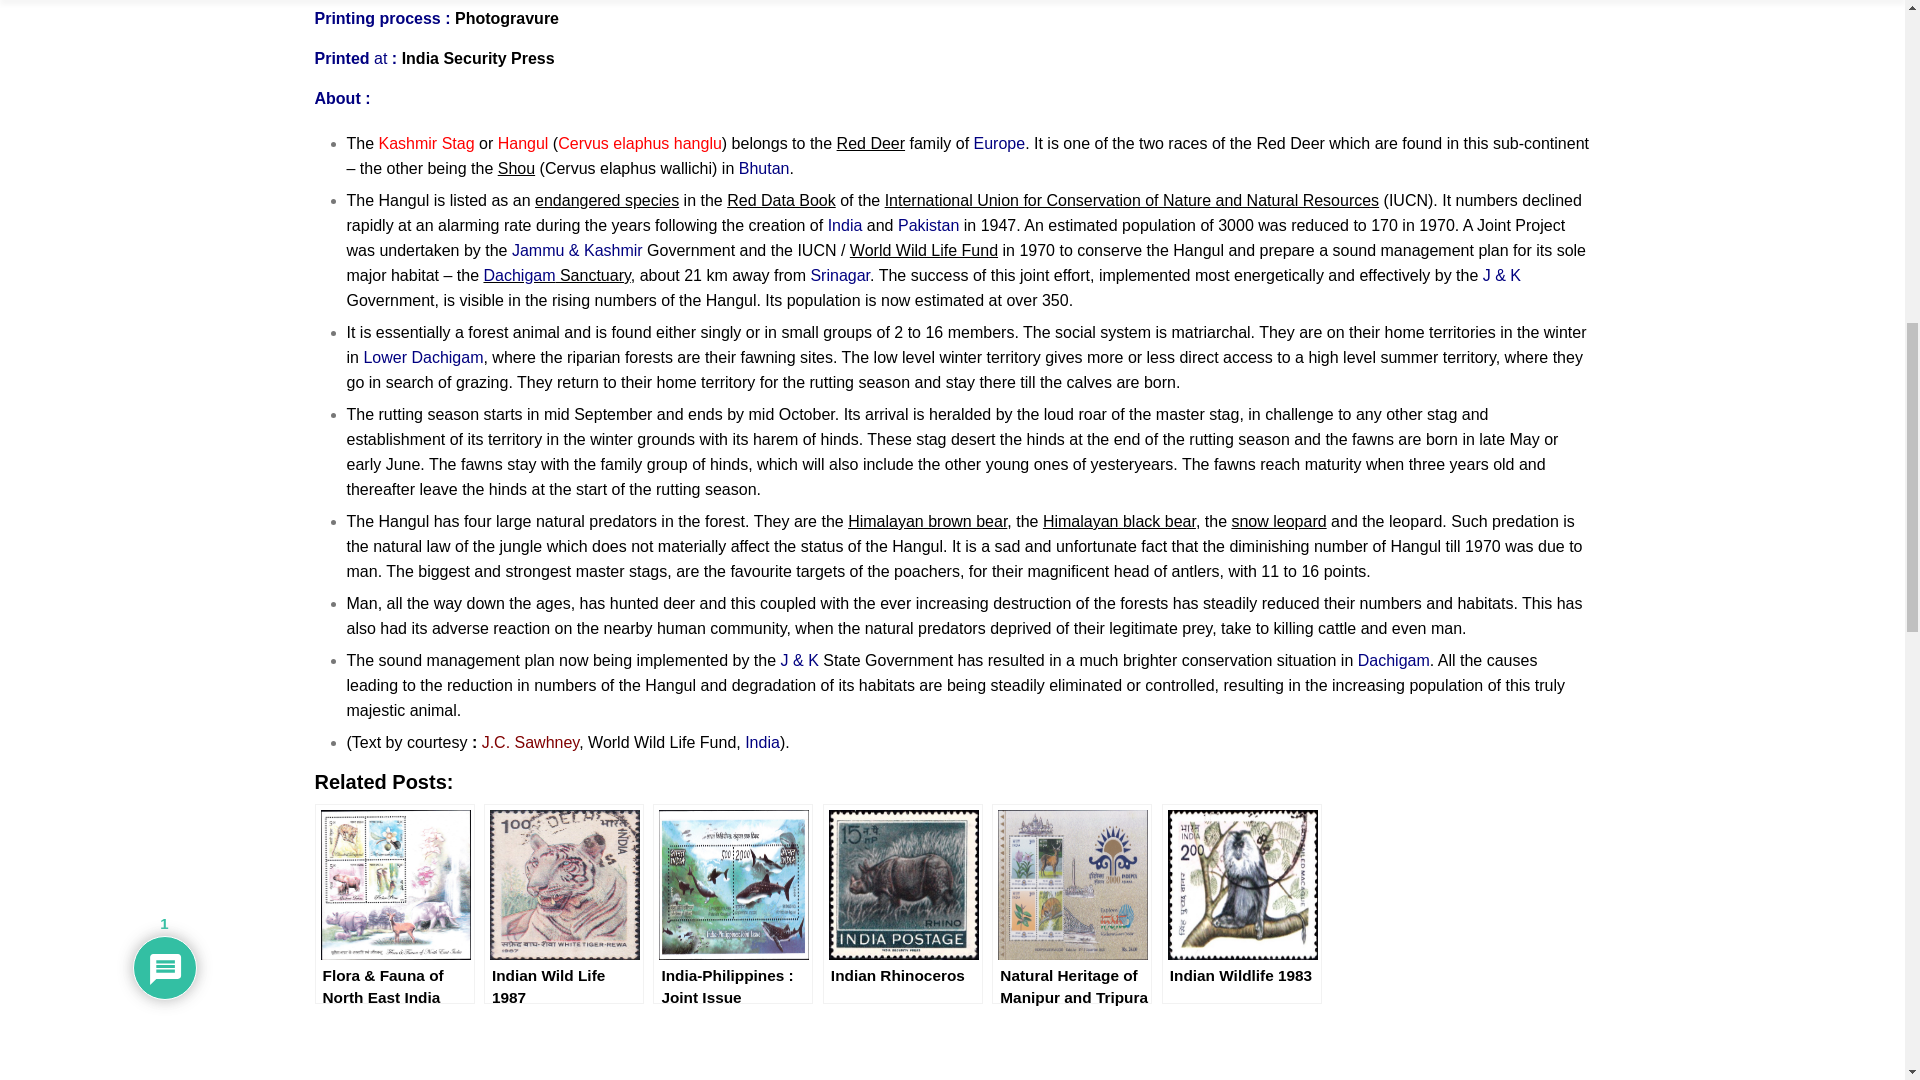 The width and height of the screenshot is (1920, 1080). What do you see at coordinates (1119, 522) in the screenshot?
I see `Himalayan black bear` at bounding box center [1119, 522].